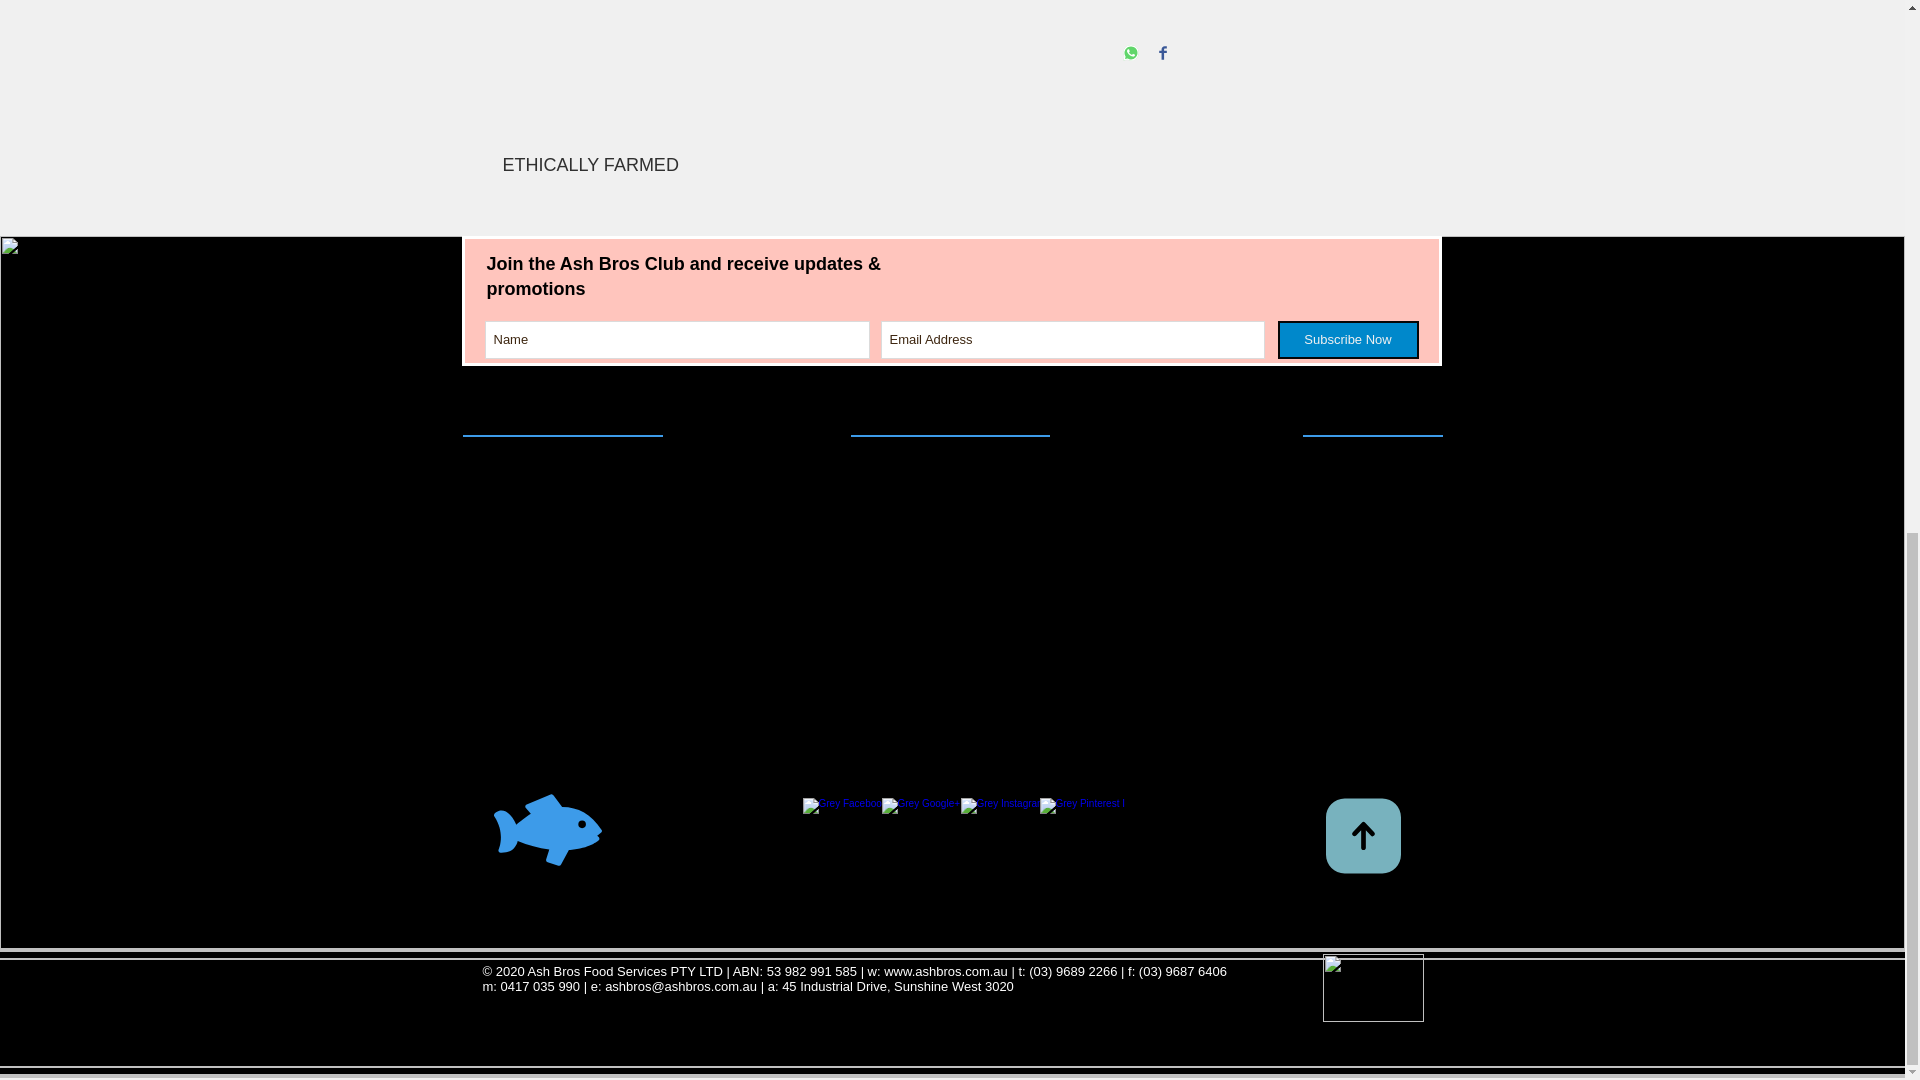  I want to click on ONLINE ORDER, so click(1378, 726).